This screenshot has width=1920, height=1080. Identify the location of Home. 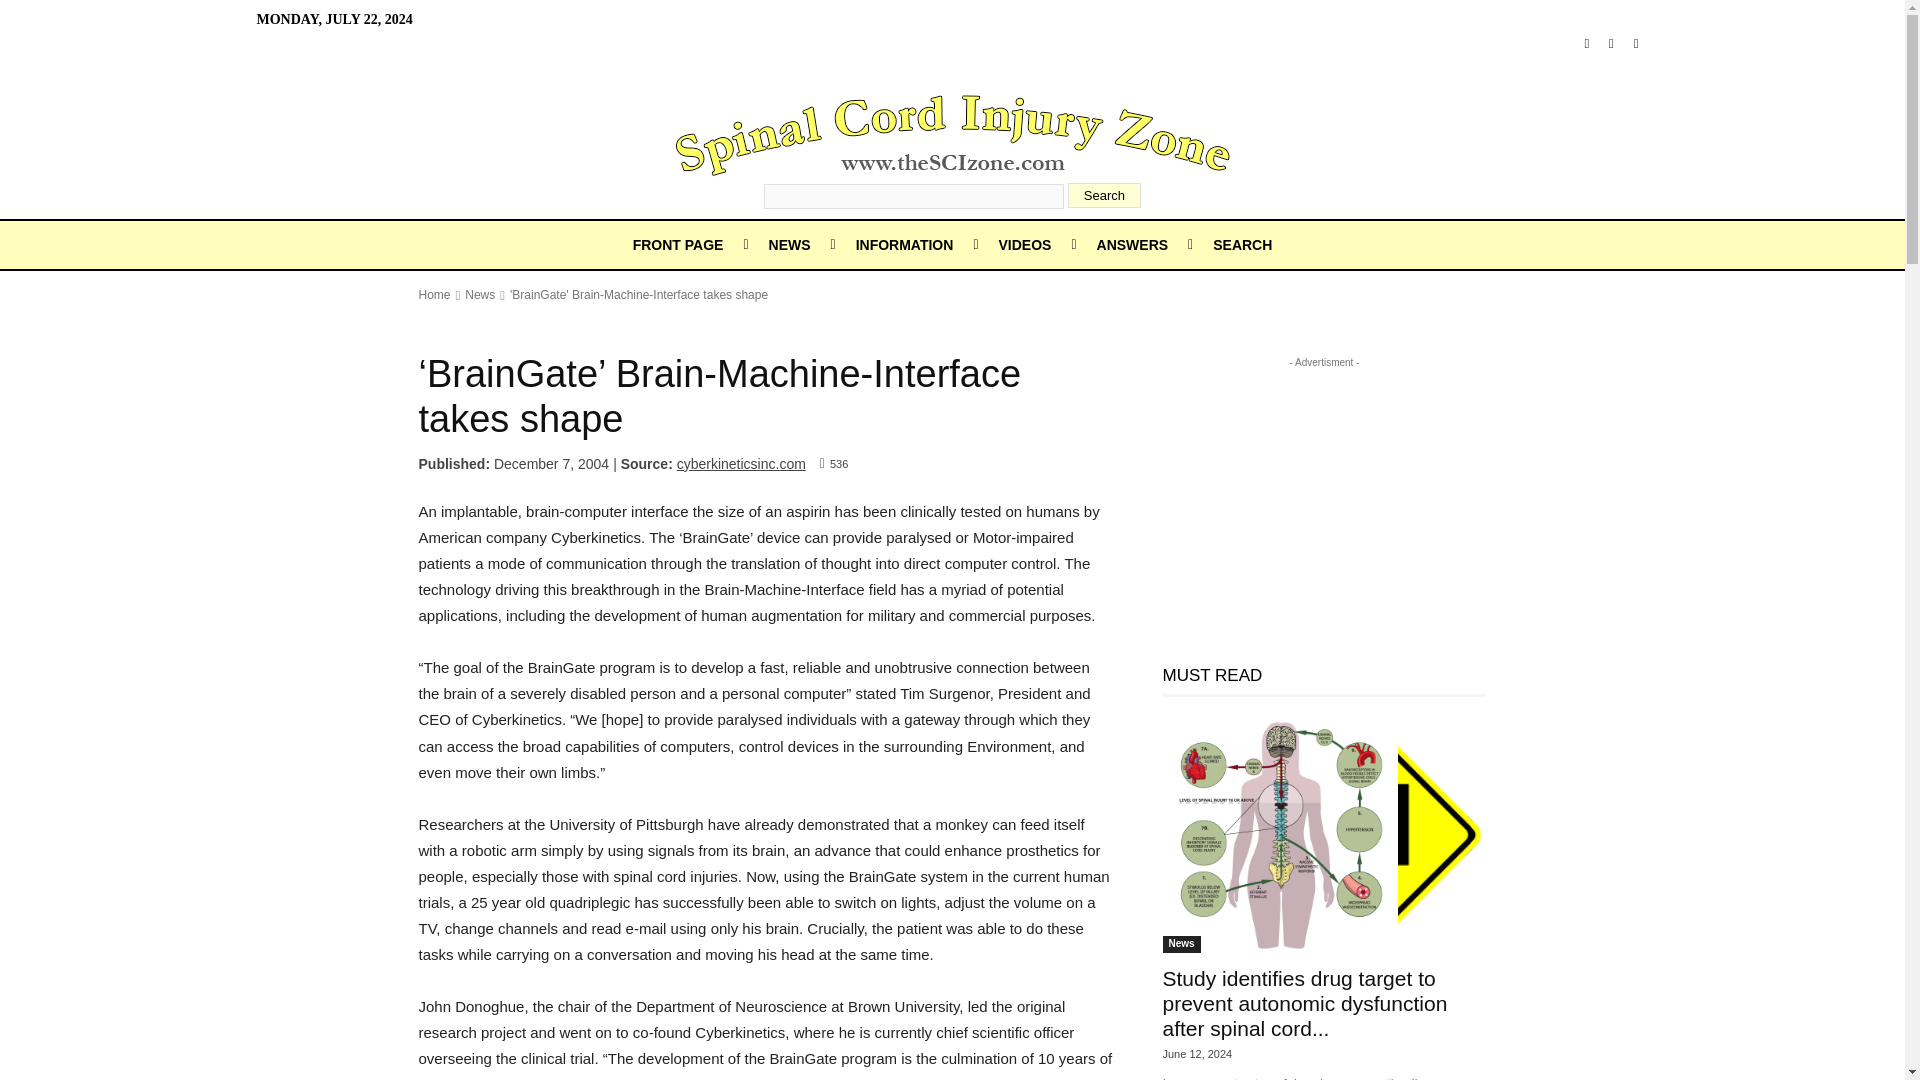
(434, 295).